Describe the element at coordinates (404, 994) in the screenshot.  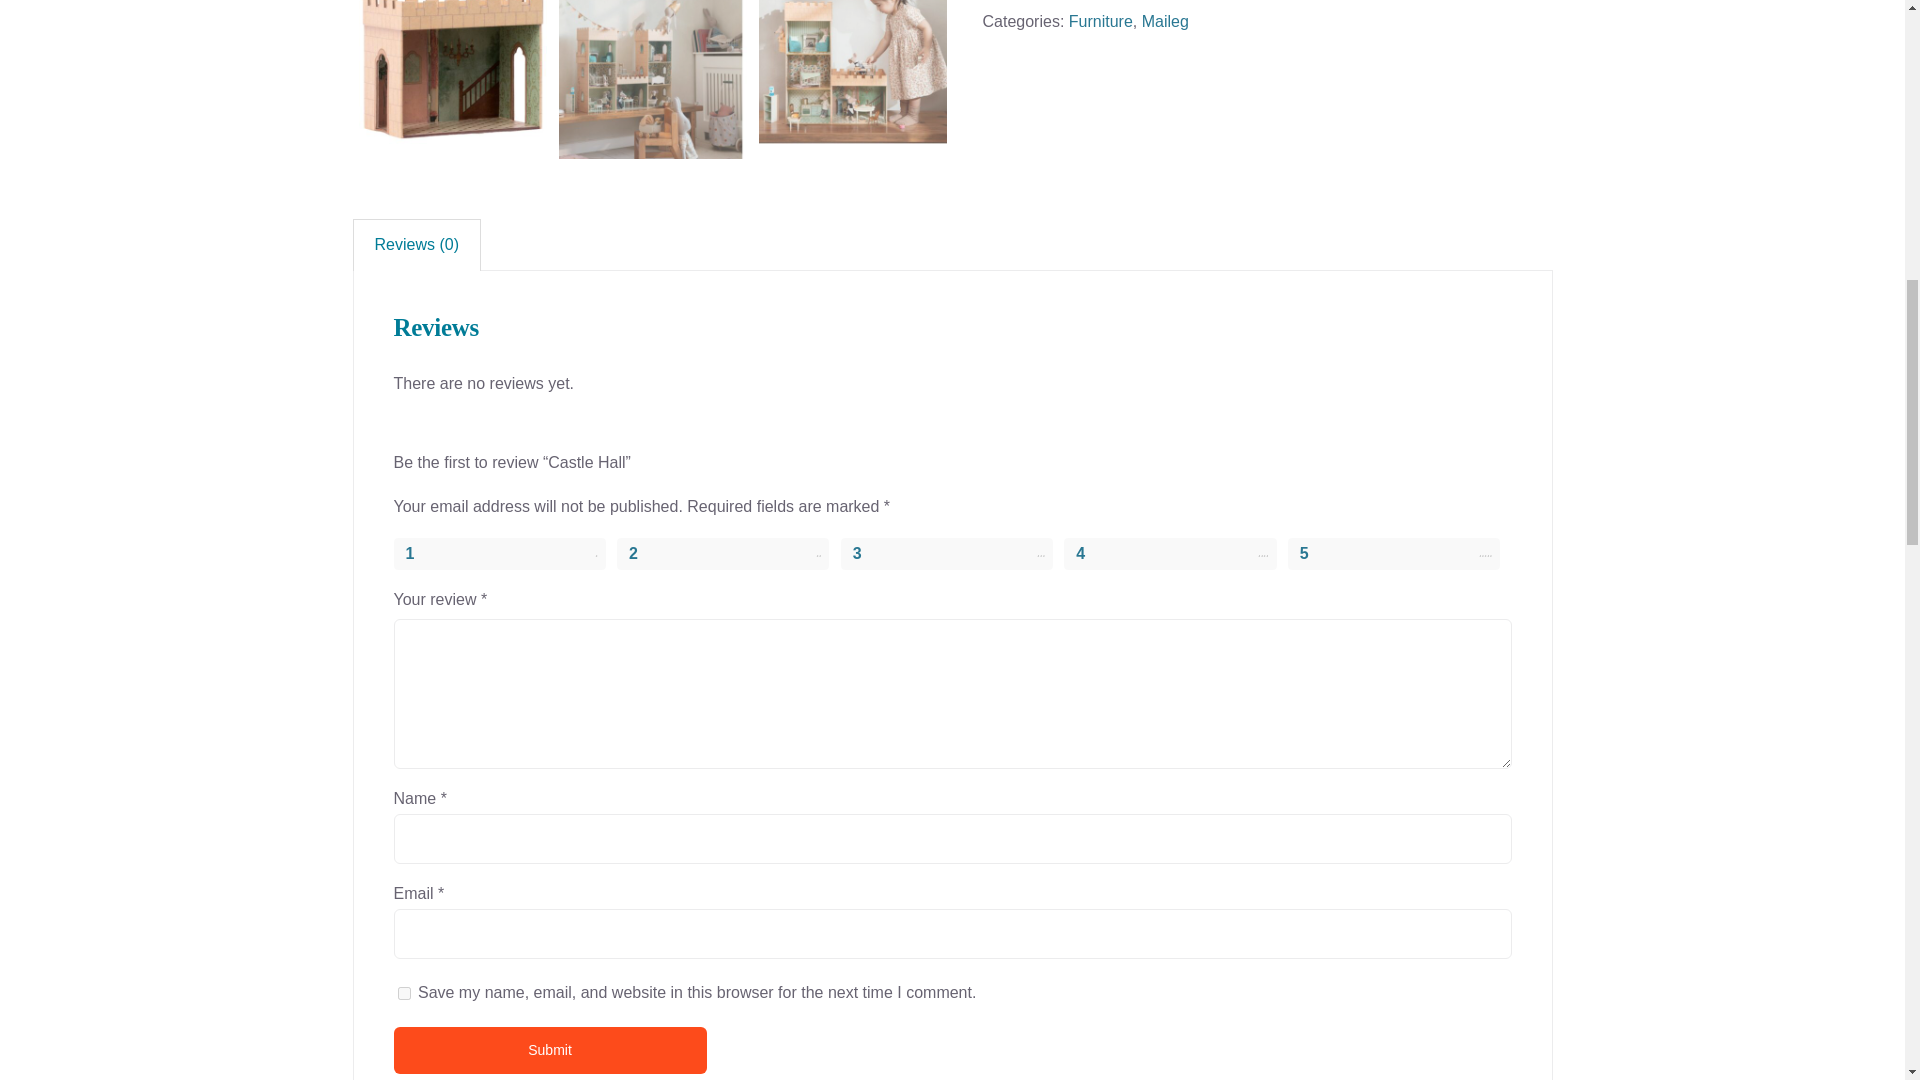
I see `yes` at that location.